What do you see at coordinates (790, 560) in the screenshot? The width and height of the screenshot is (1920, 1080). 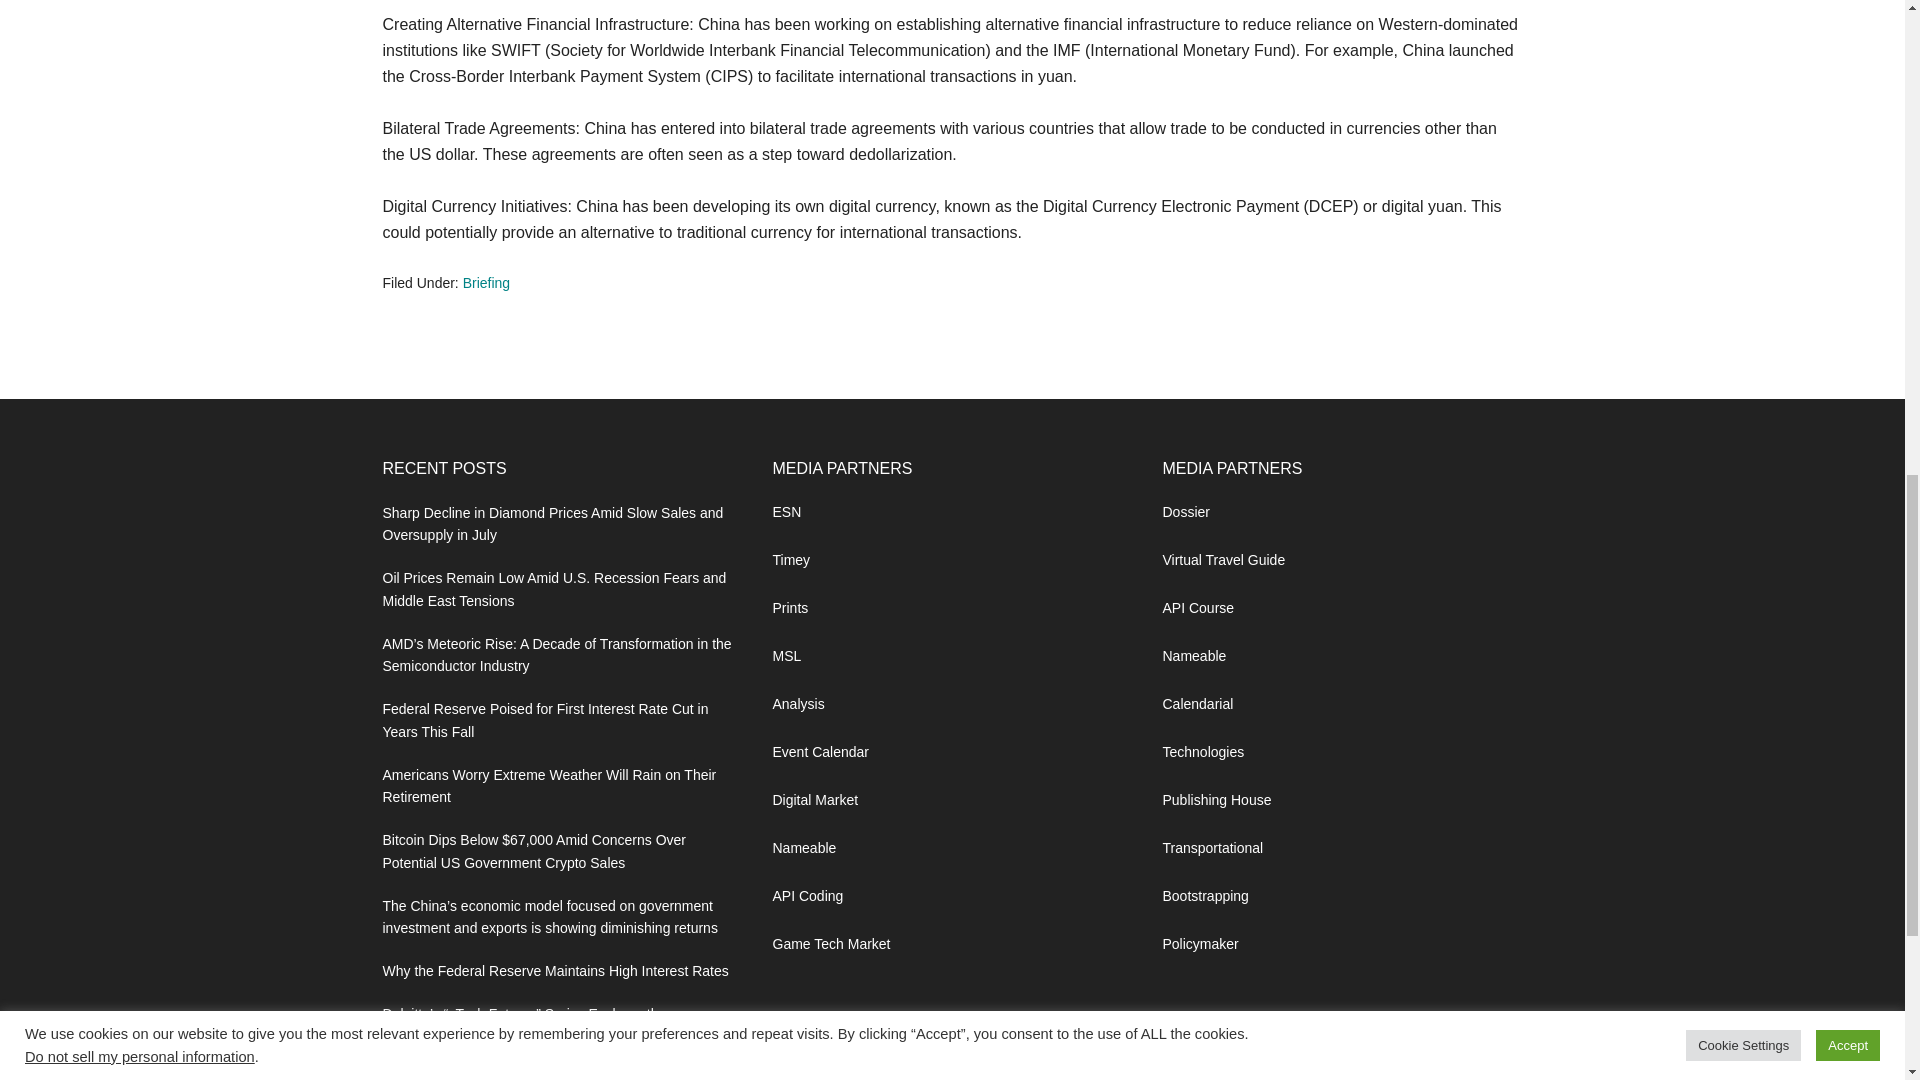 I see `Timey` at bounding box center [790, 560].